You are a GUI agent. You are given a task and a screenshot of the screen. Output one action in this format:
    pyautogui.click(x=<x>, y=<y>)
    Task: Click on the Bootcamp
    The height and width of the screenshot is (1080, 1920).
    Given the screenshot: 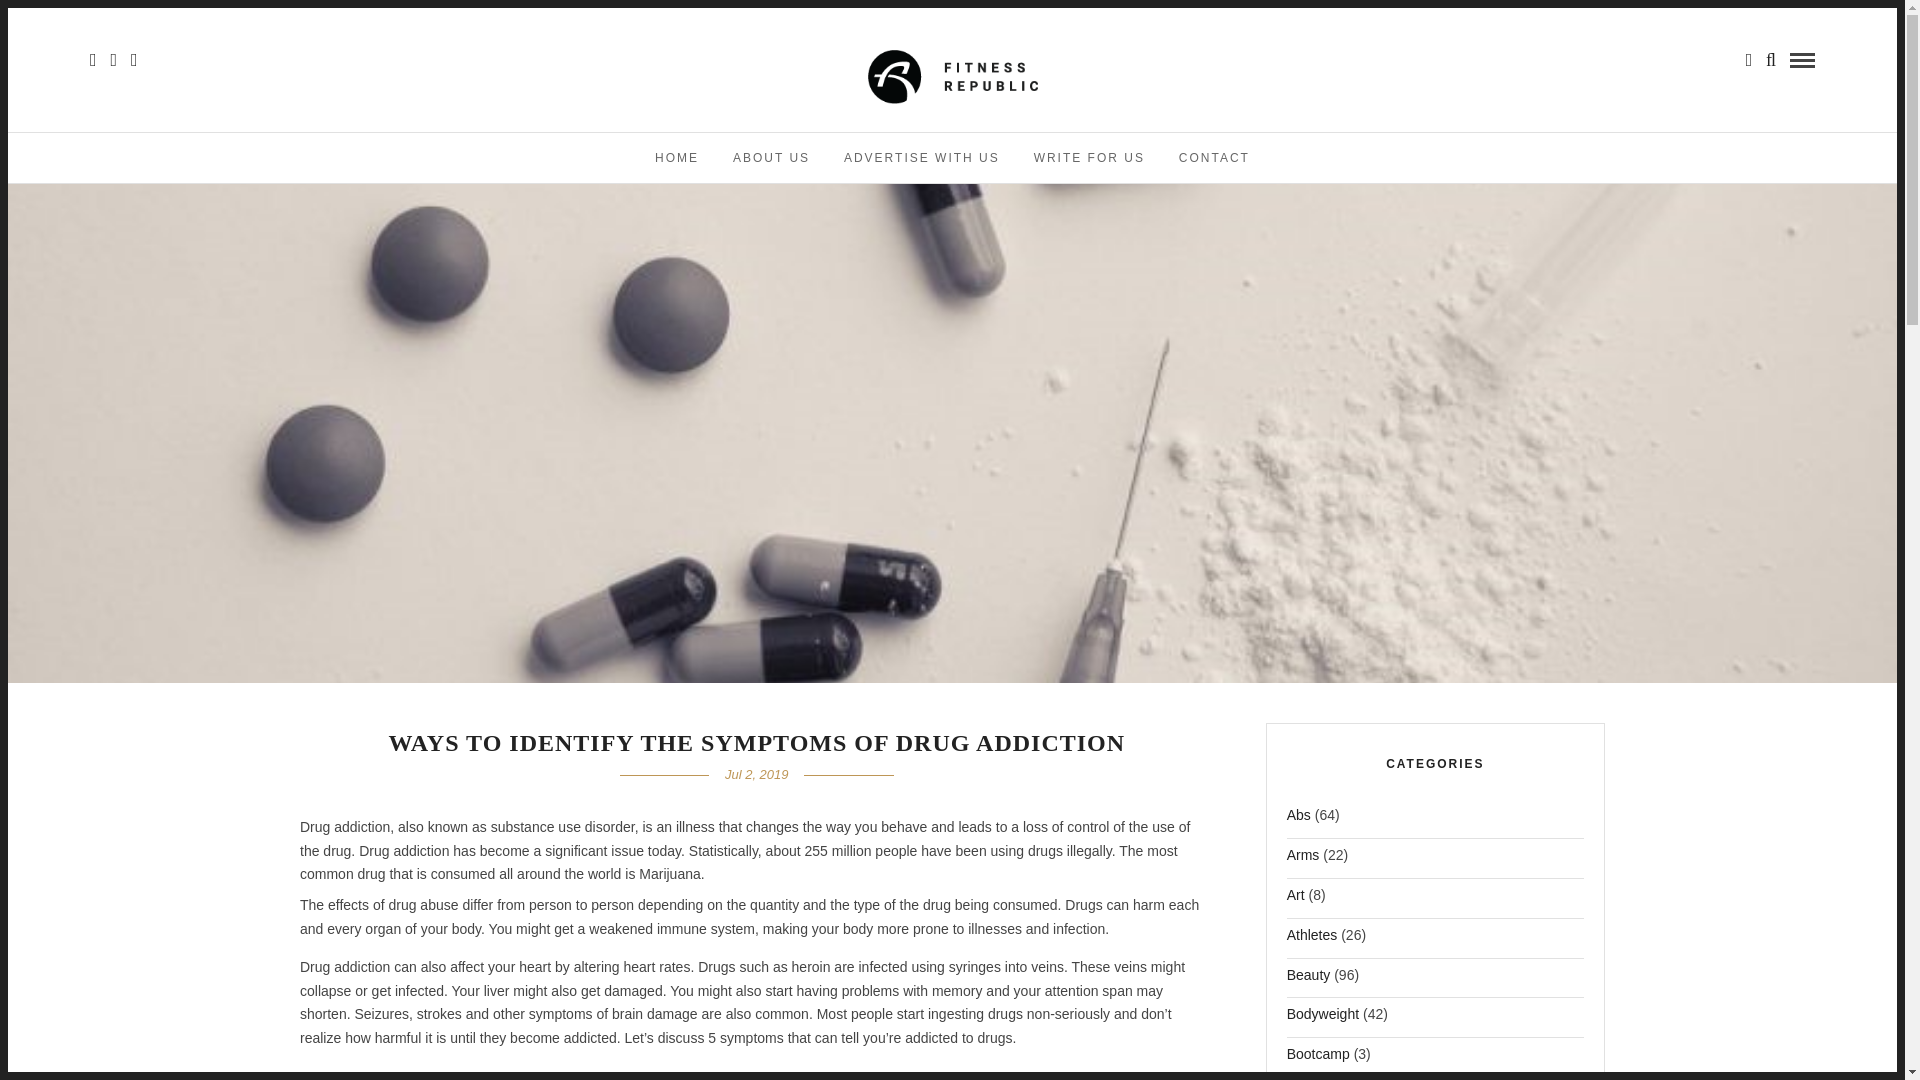 What is the action you would take?
    pyautogui.click(x=1318, y=1060)
    